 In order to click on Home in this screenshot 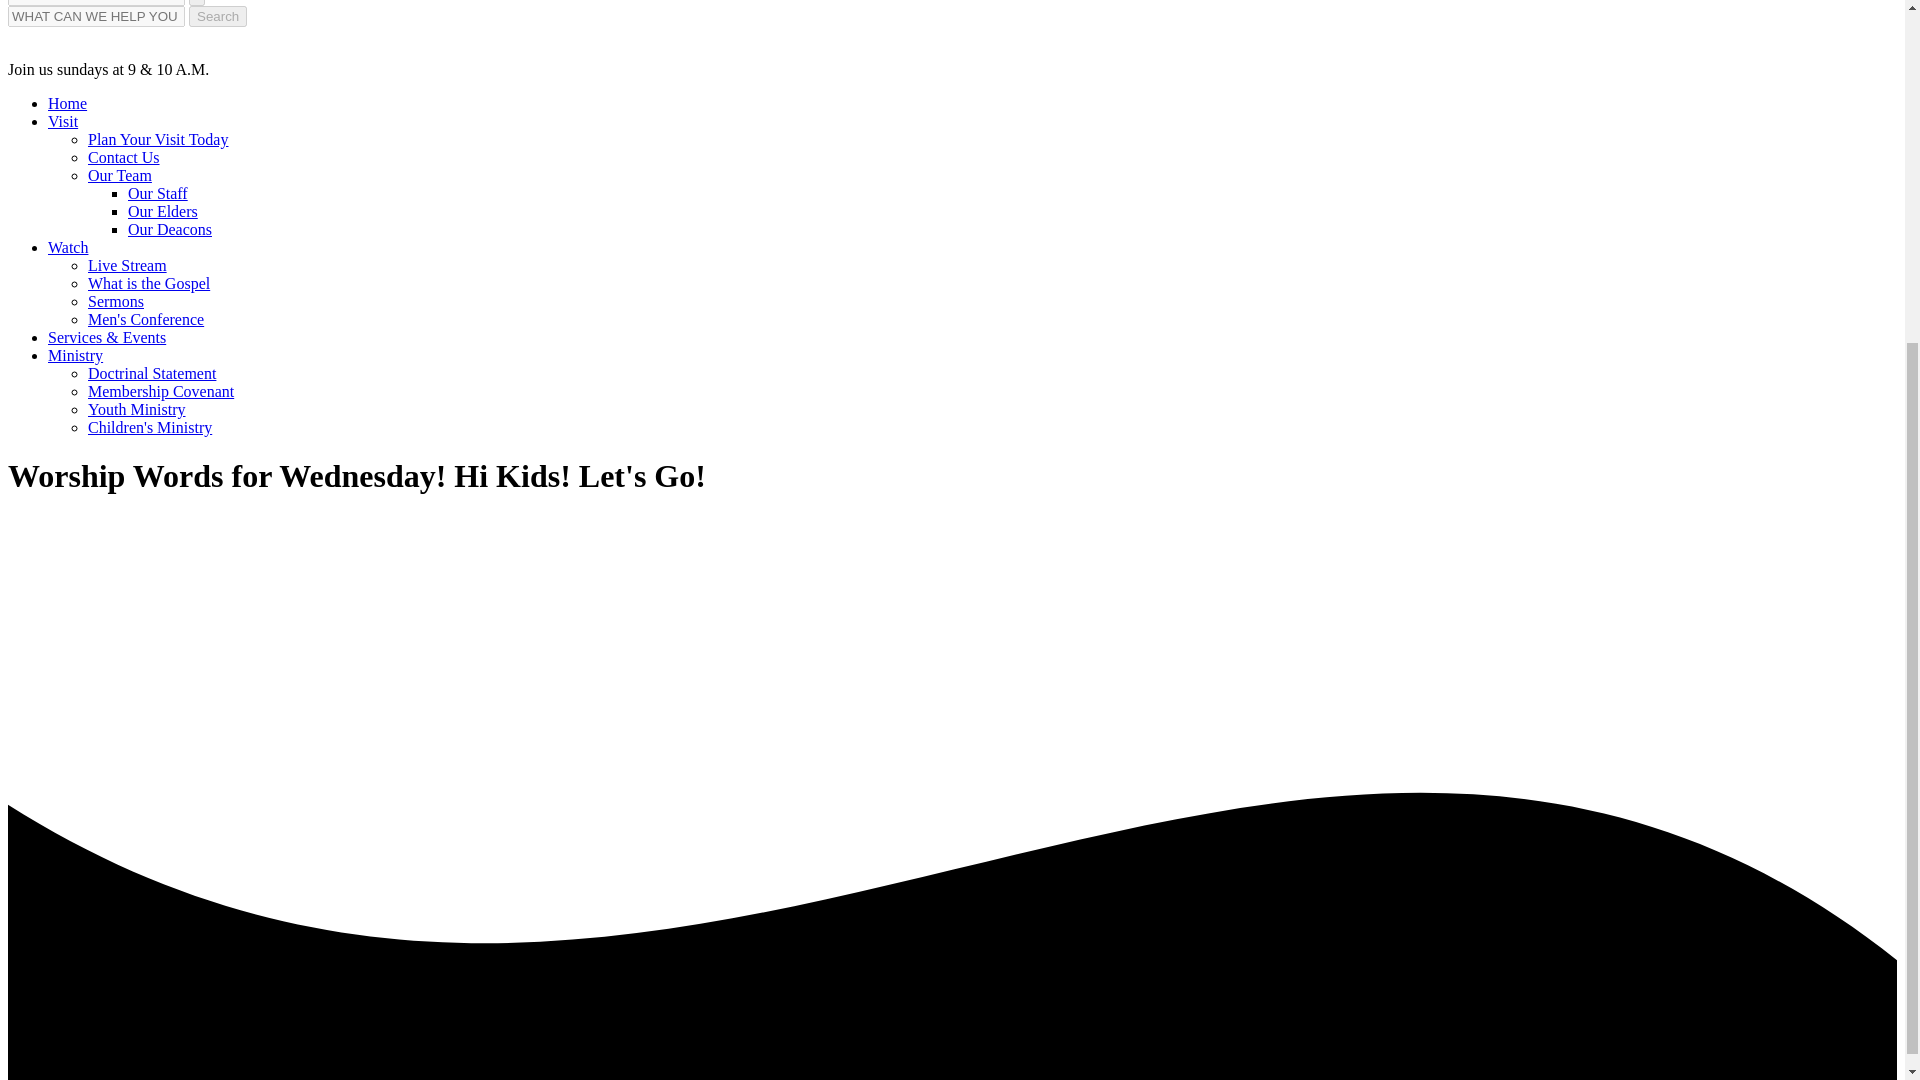, I will do `click(67, 104)`.